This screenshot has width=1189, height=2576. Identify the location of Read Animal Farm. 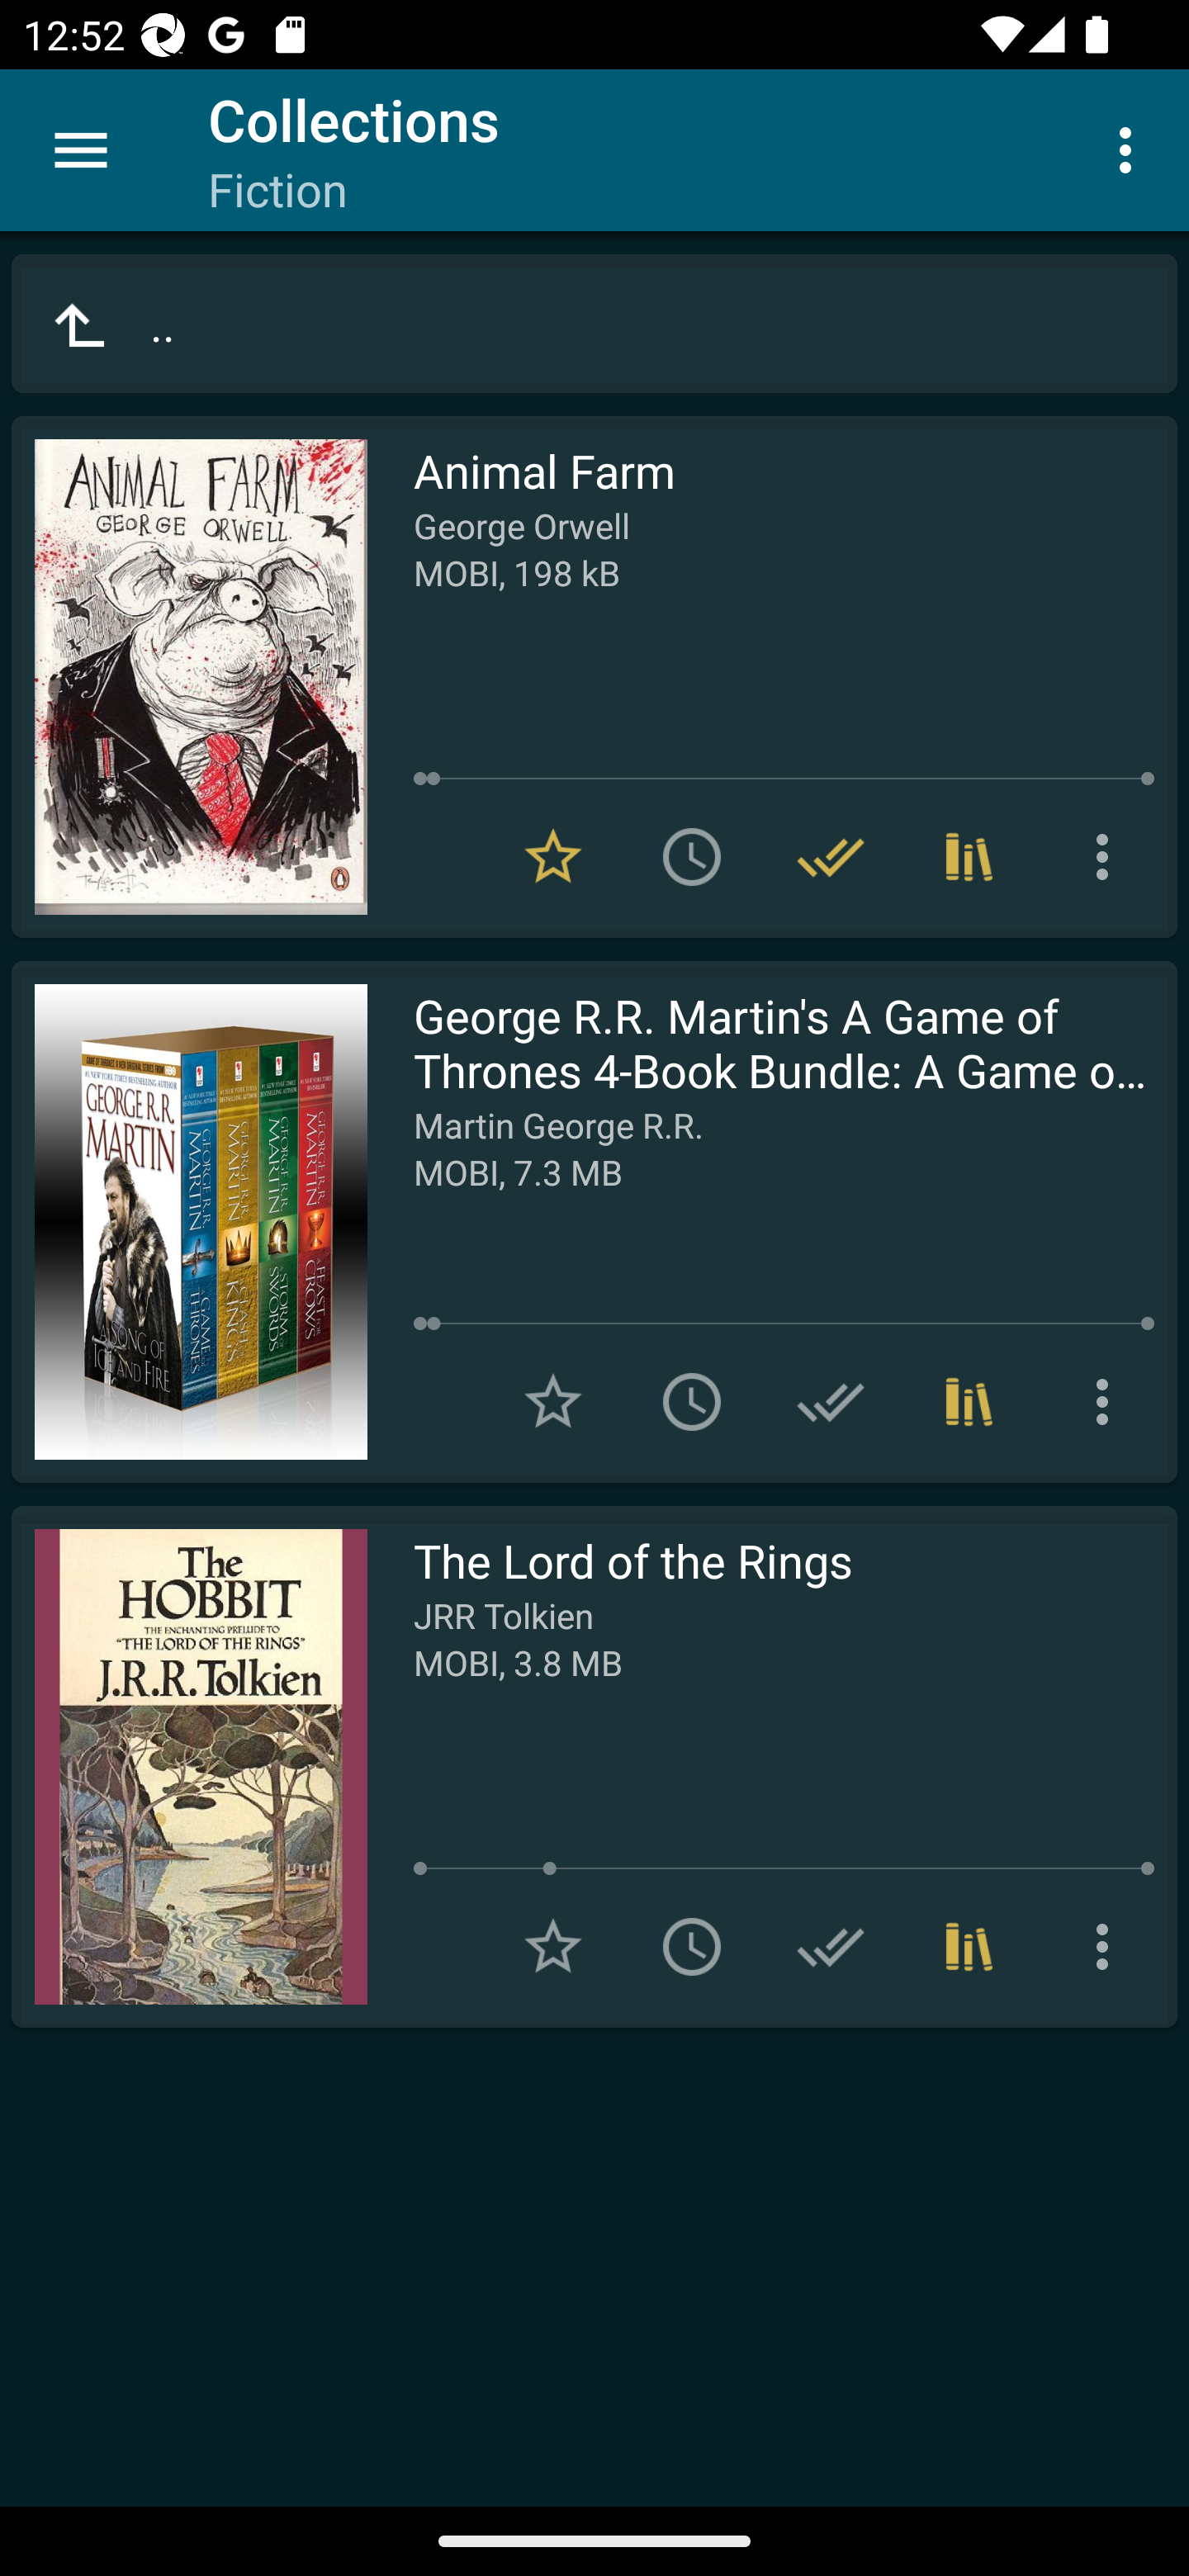
(189, 677).